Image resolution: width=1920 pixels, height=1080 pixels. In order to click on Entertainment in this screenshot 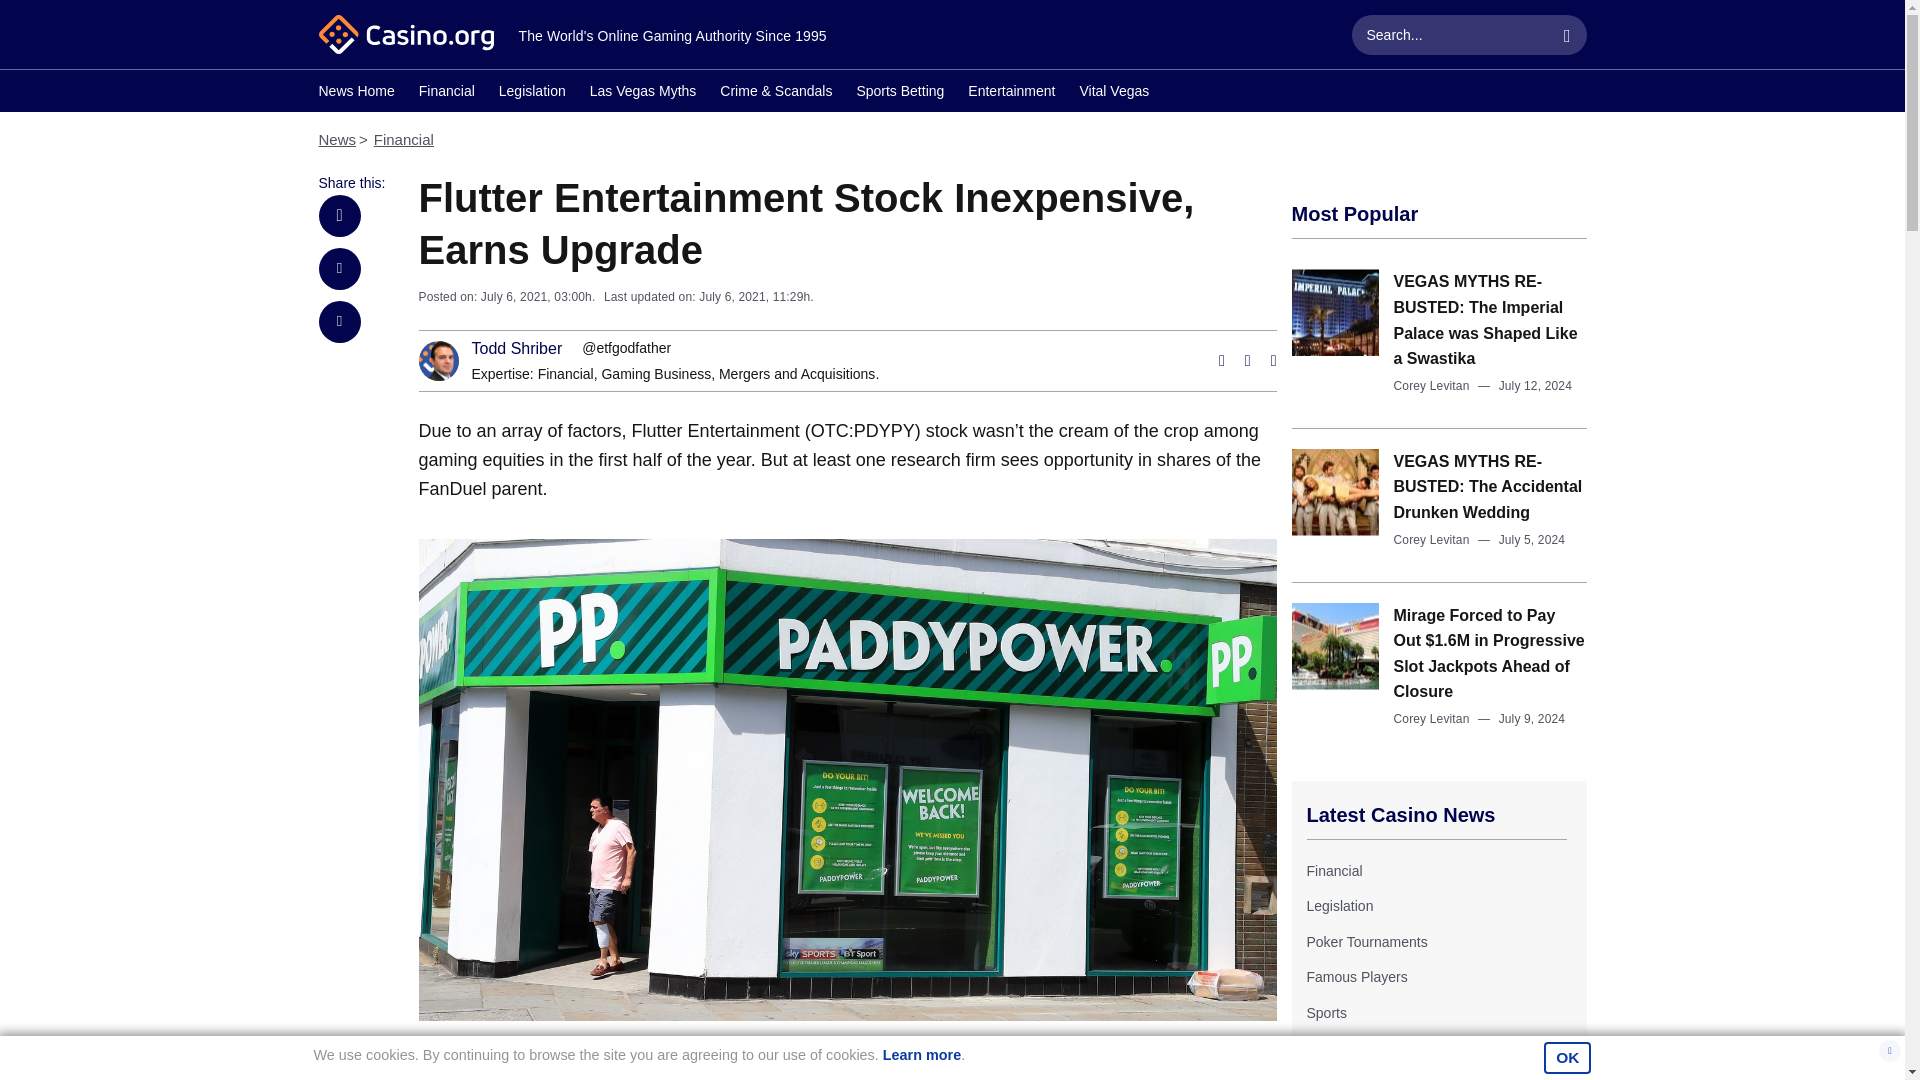, I will do `click(1010, 93)`.